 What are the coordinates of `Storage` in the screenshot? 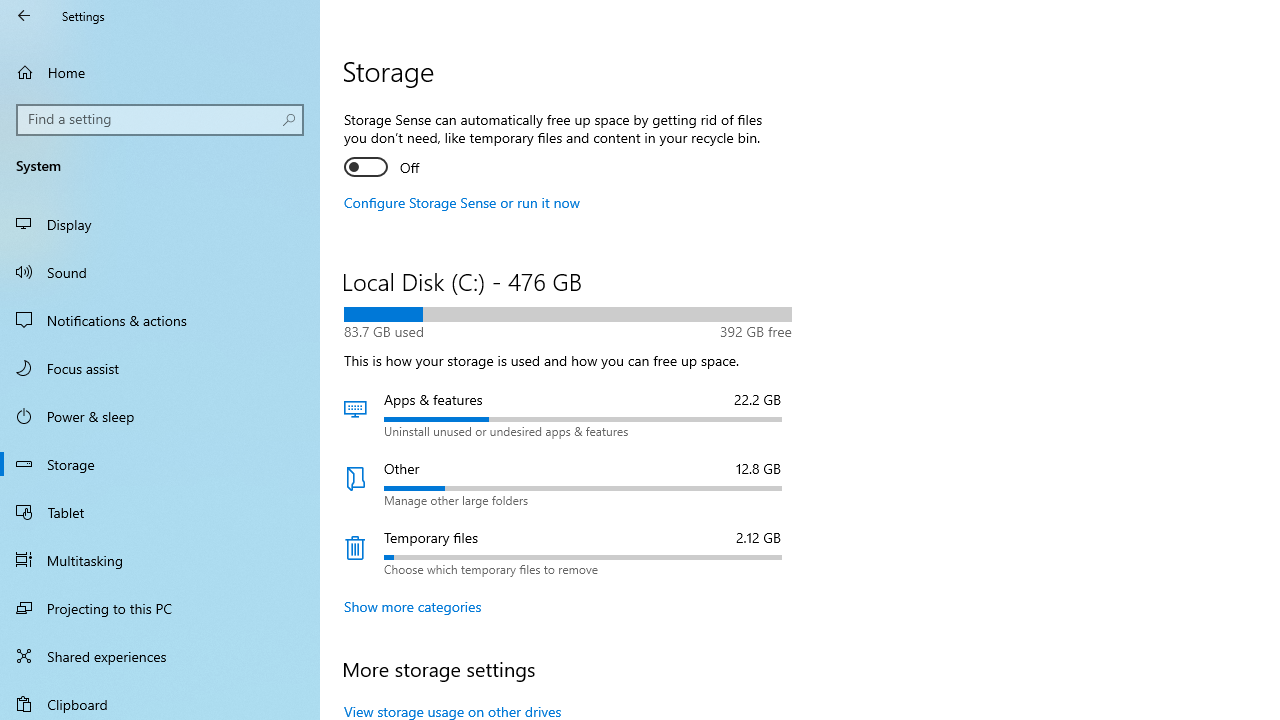 It's located at (160, 464).